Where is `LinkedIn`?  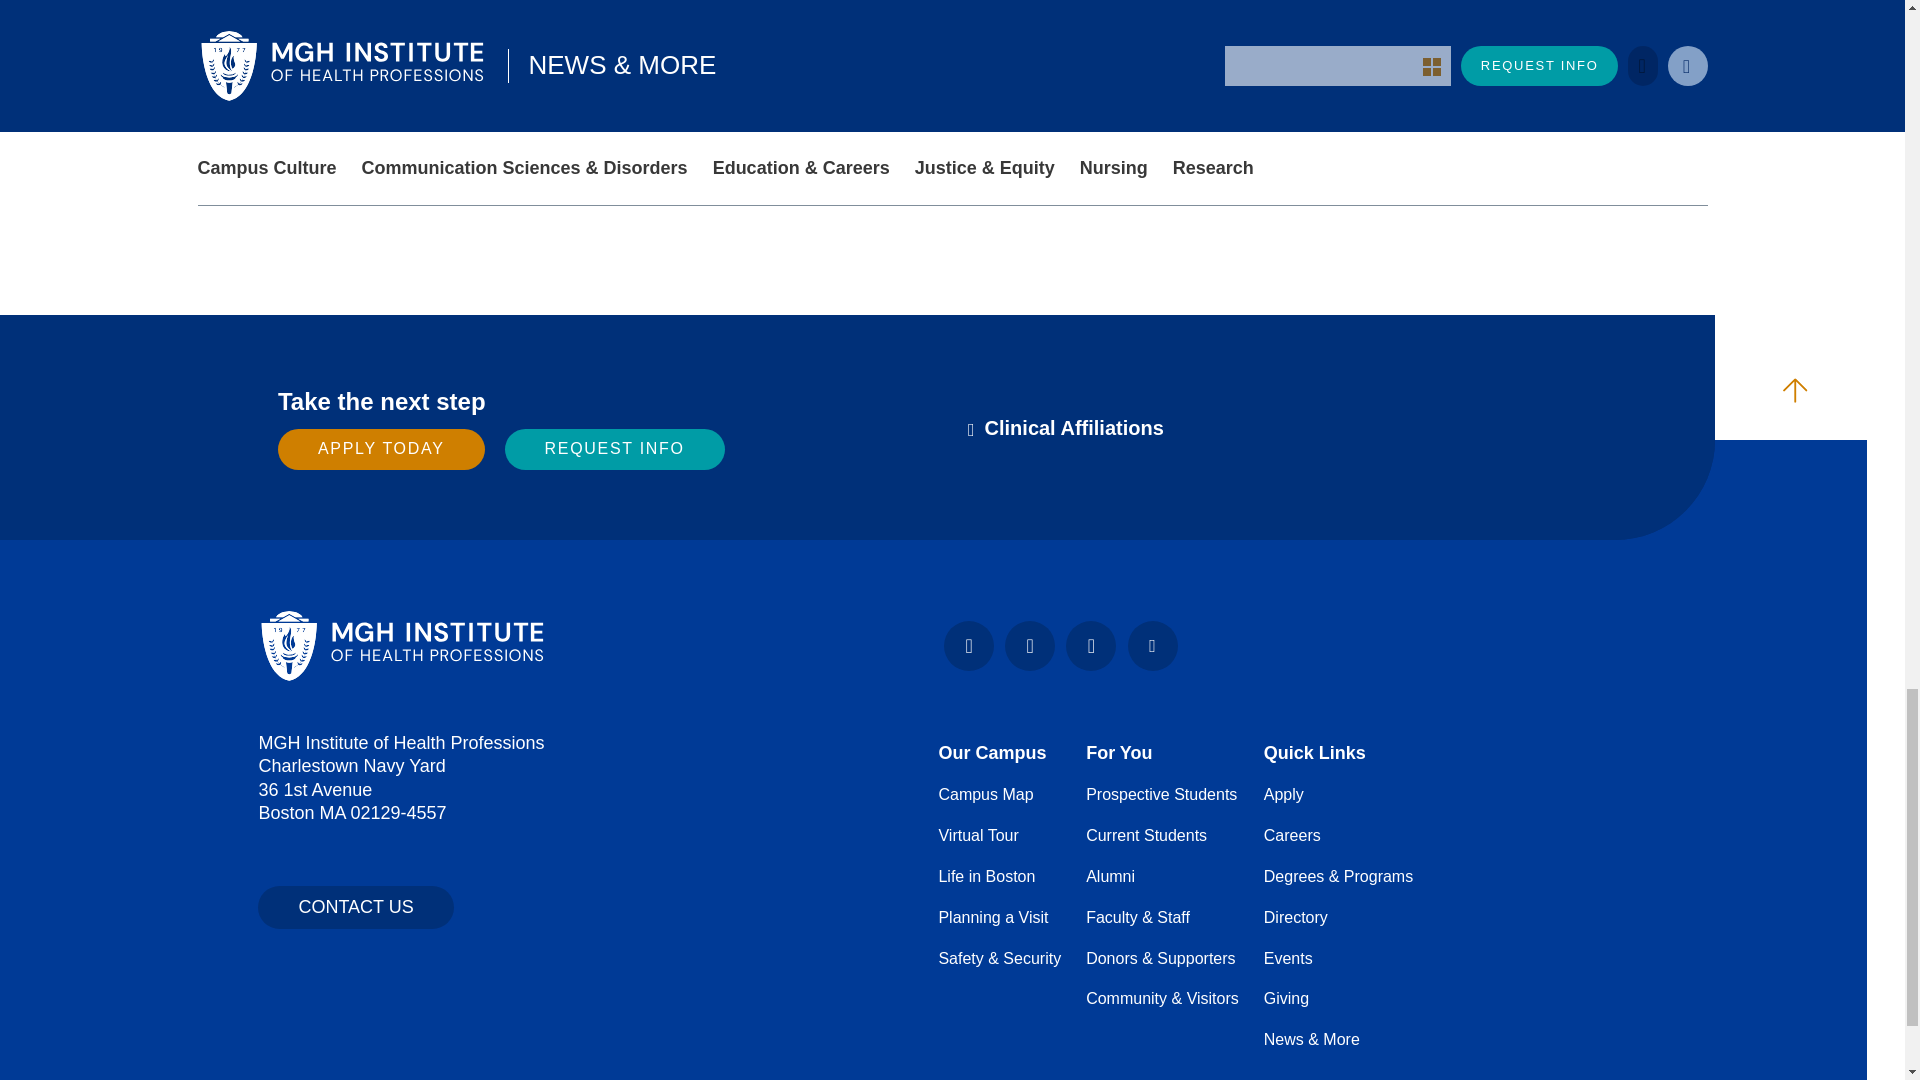
LinkedIn is located at coordinates (1090, 646).